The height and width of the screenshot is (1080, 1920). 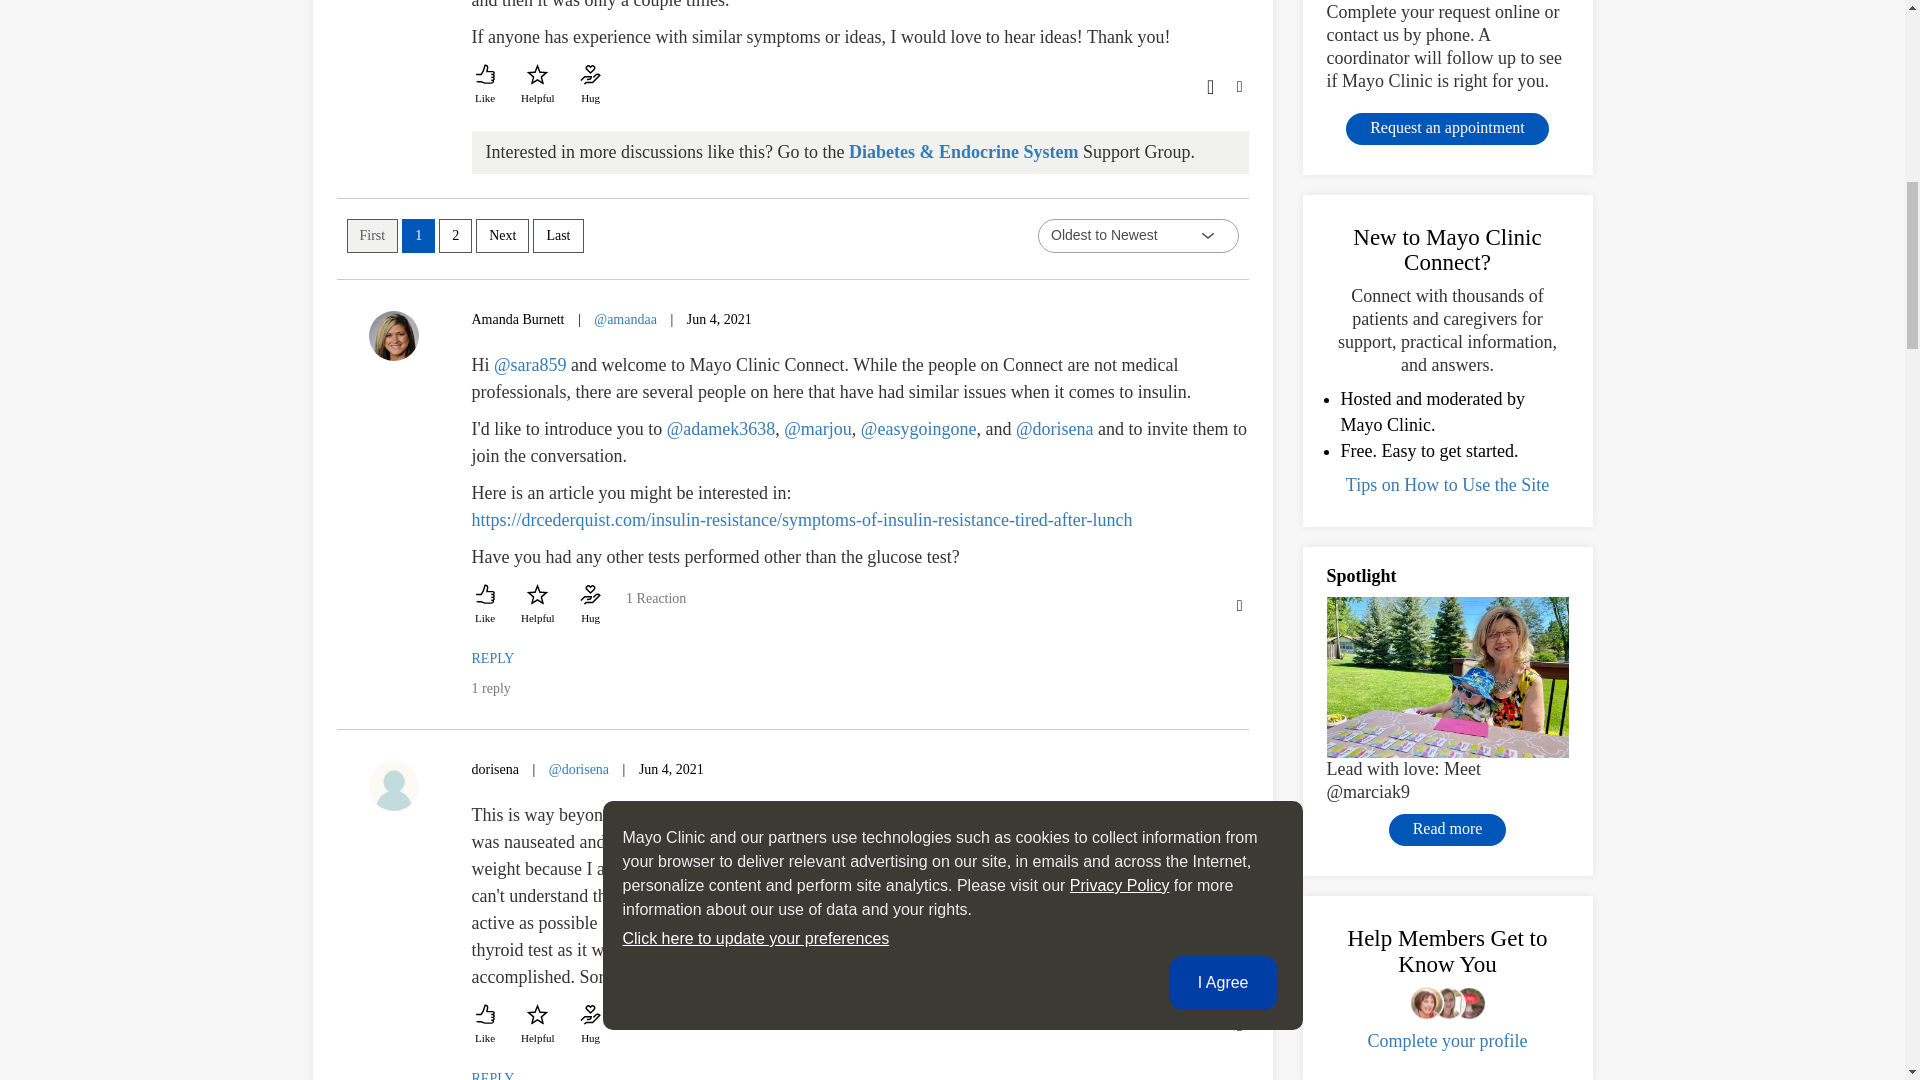 What do you see at coordinates (502, 236) in the screenshot?
I see `Next` at bounding box center [502, 236].